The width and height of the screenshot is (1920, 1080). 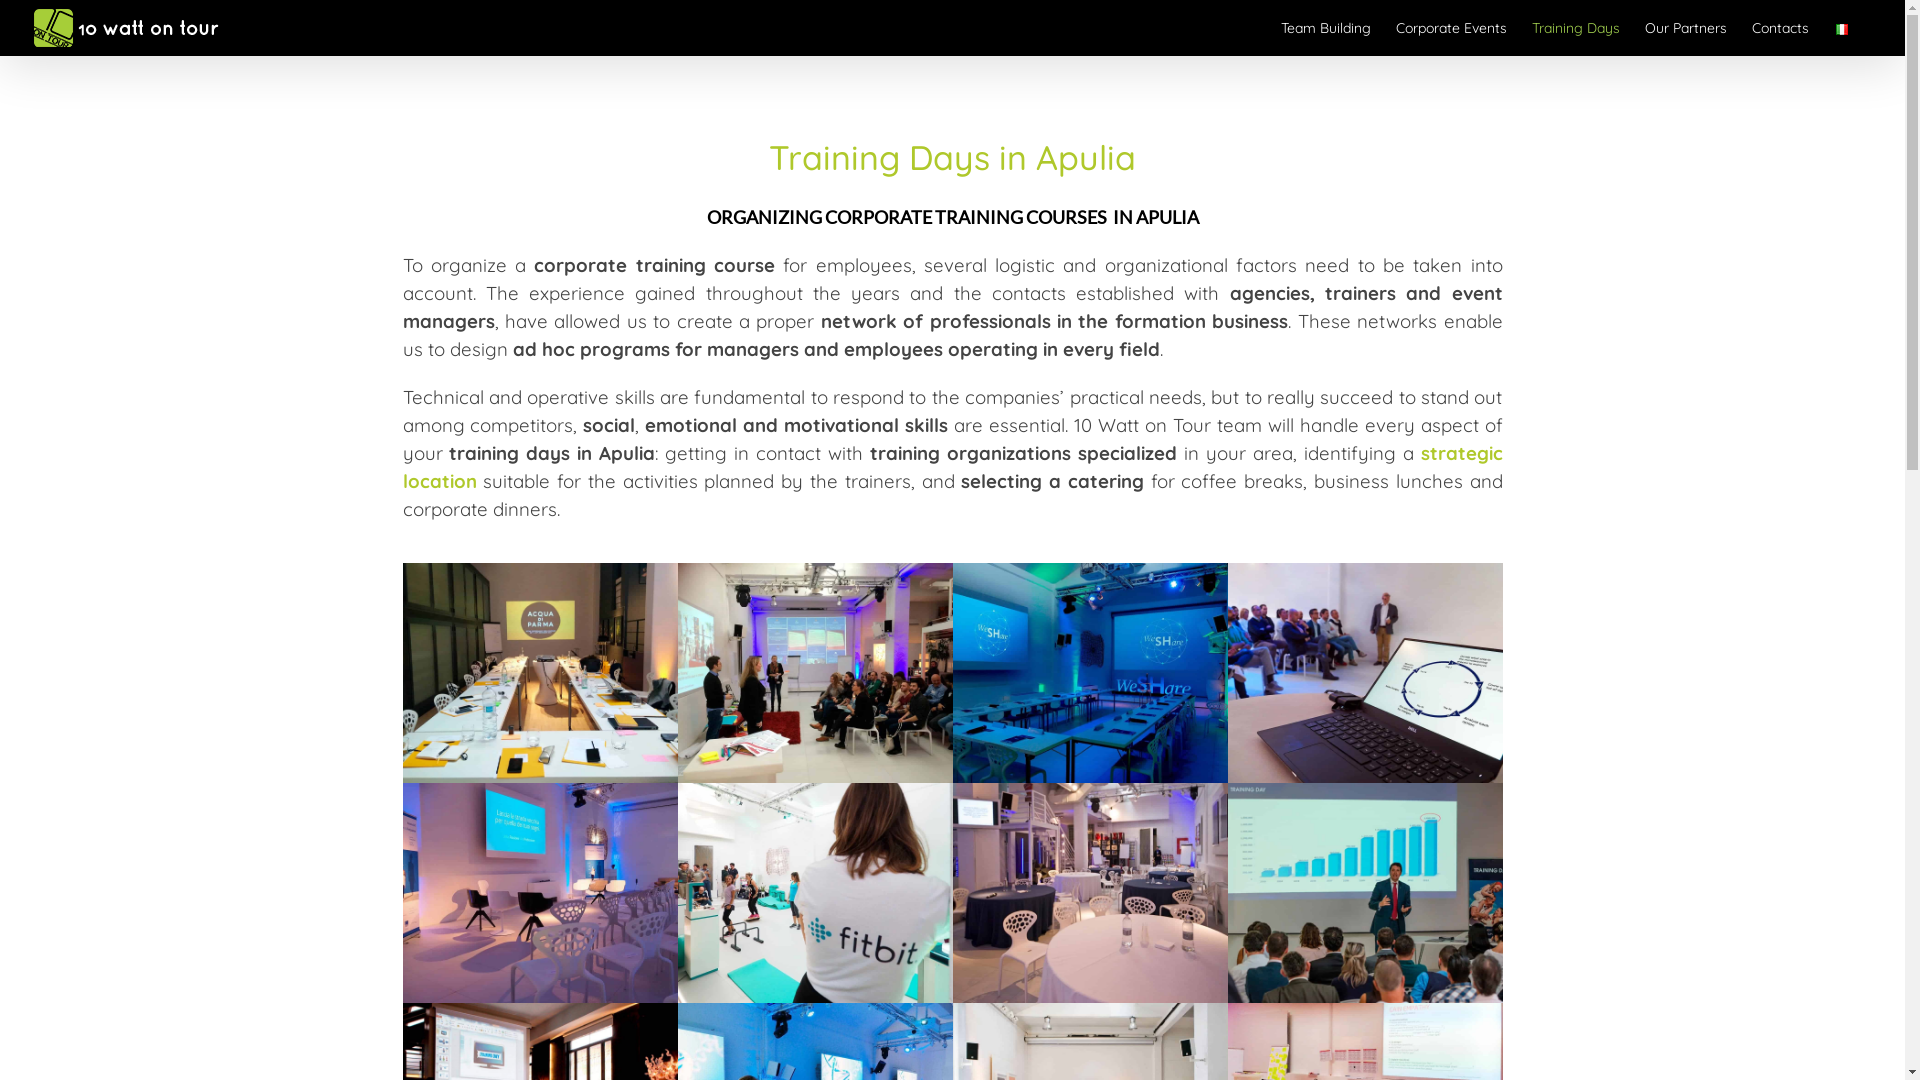 What do you see at coordinates (1686, 28) in the screenshot?
I see `Our Partners` at bounding box center [1686, 28].